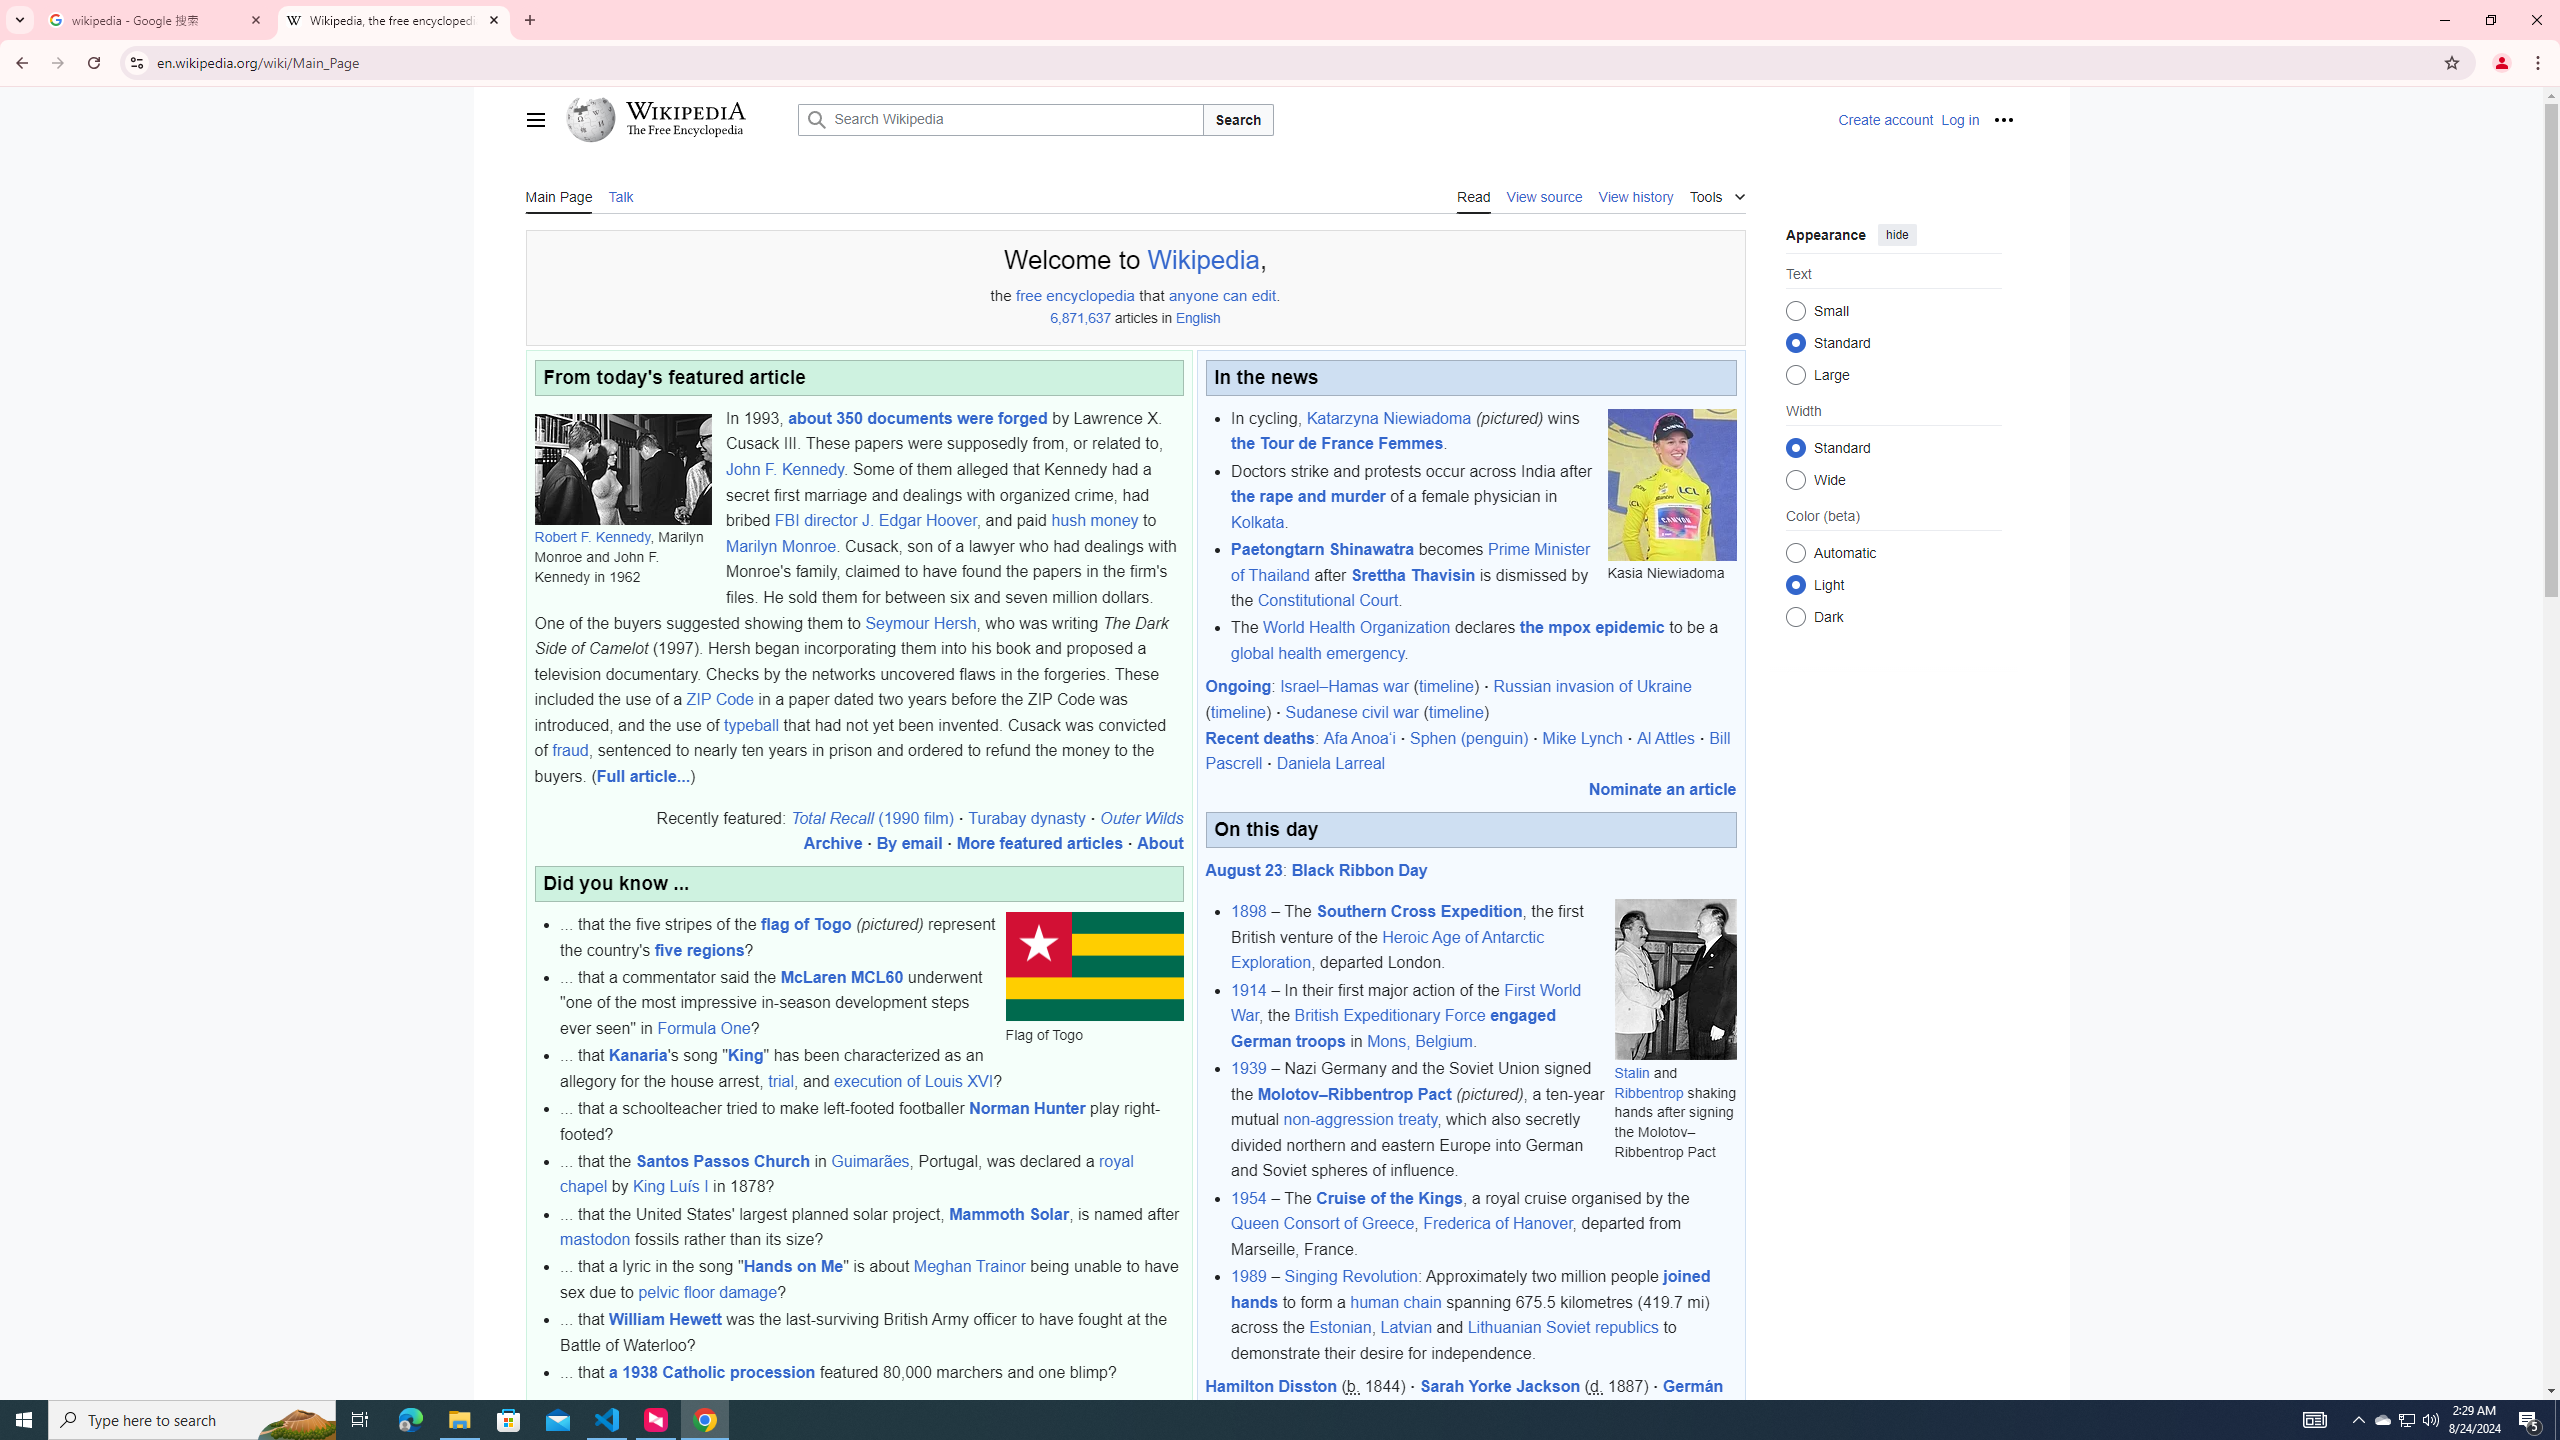  Describe the element at coordinates (712, 1372) in the screenshot. I see `a 1938 Catholic procession` at that location.